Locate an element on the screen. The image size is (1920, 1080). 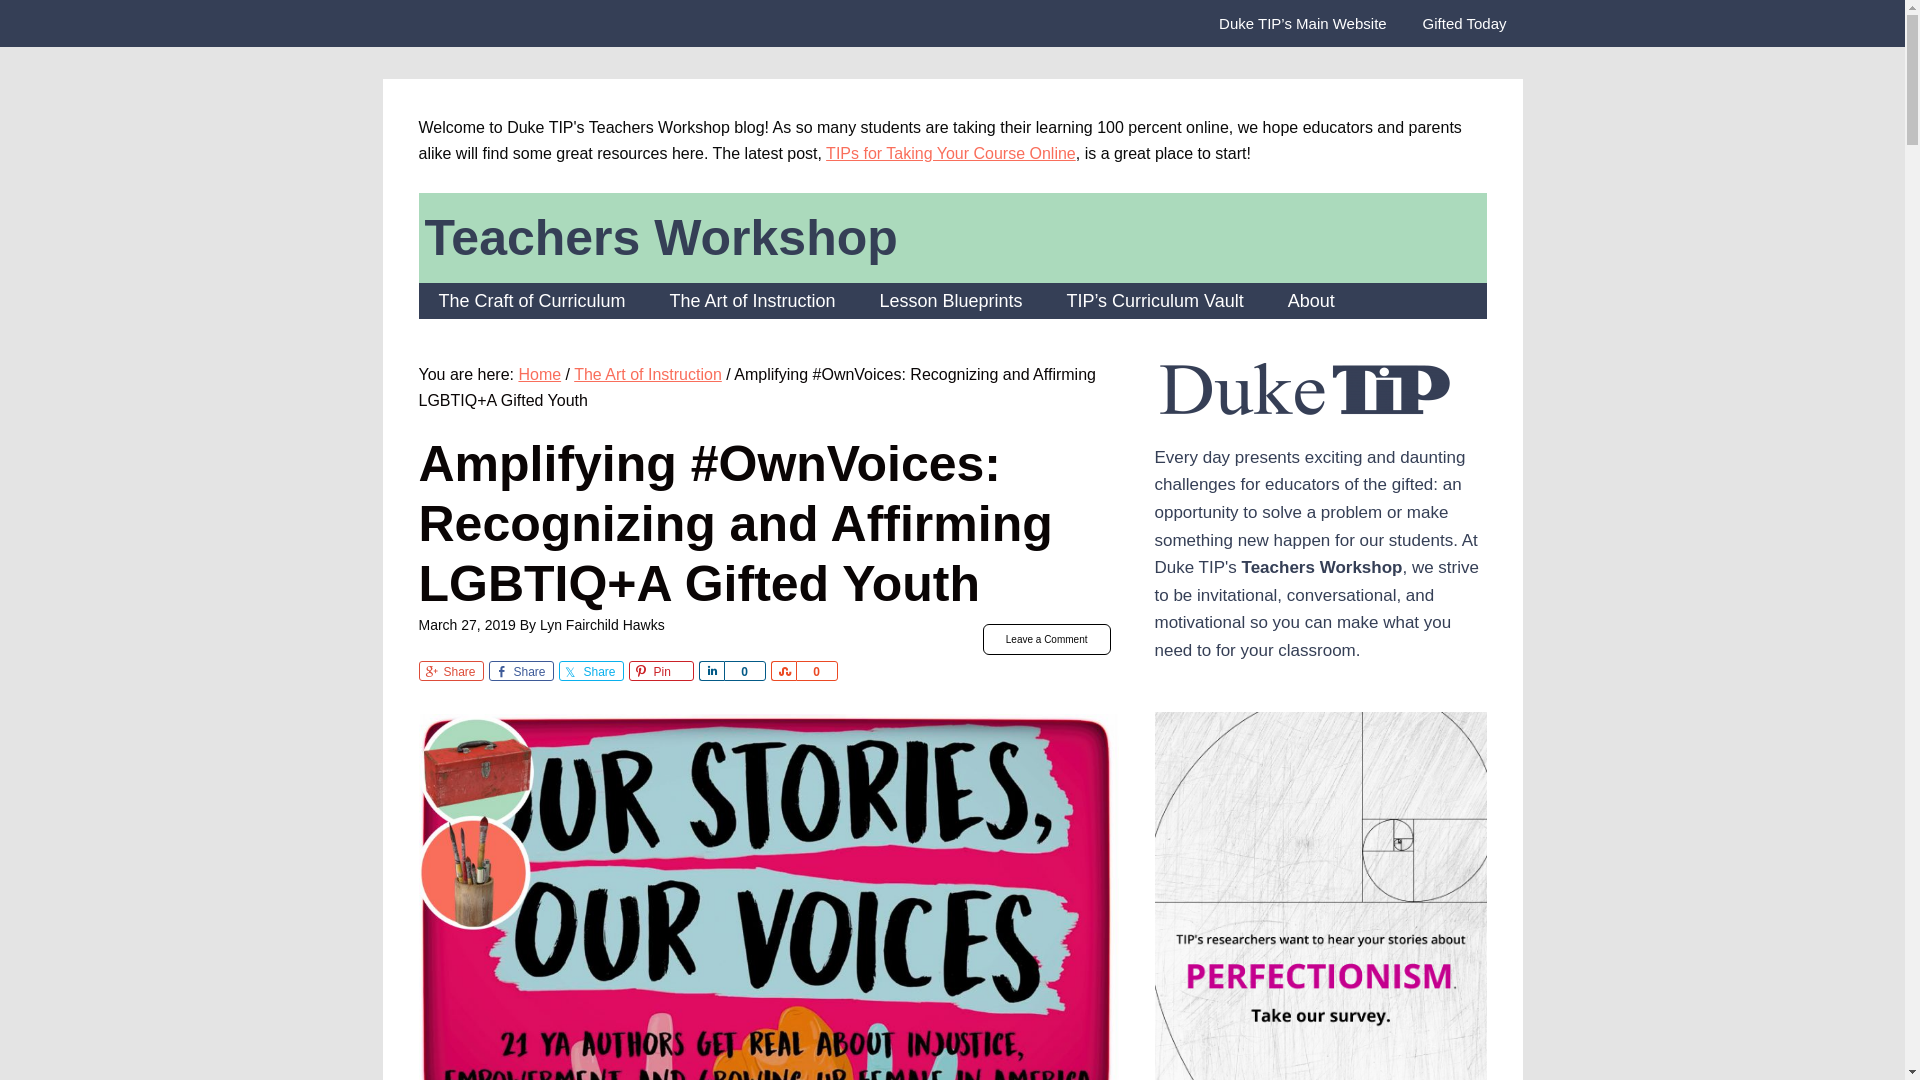
Lesson Blueprints is located at coordinates (950, 300).